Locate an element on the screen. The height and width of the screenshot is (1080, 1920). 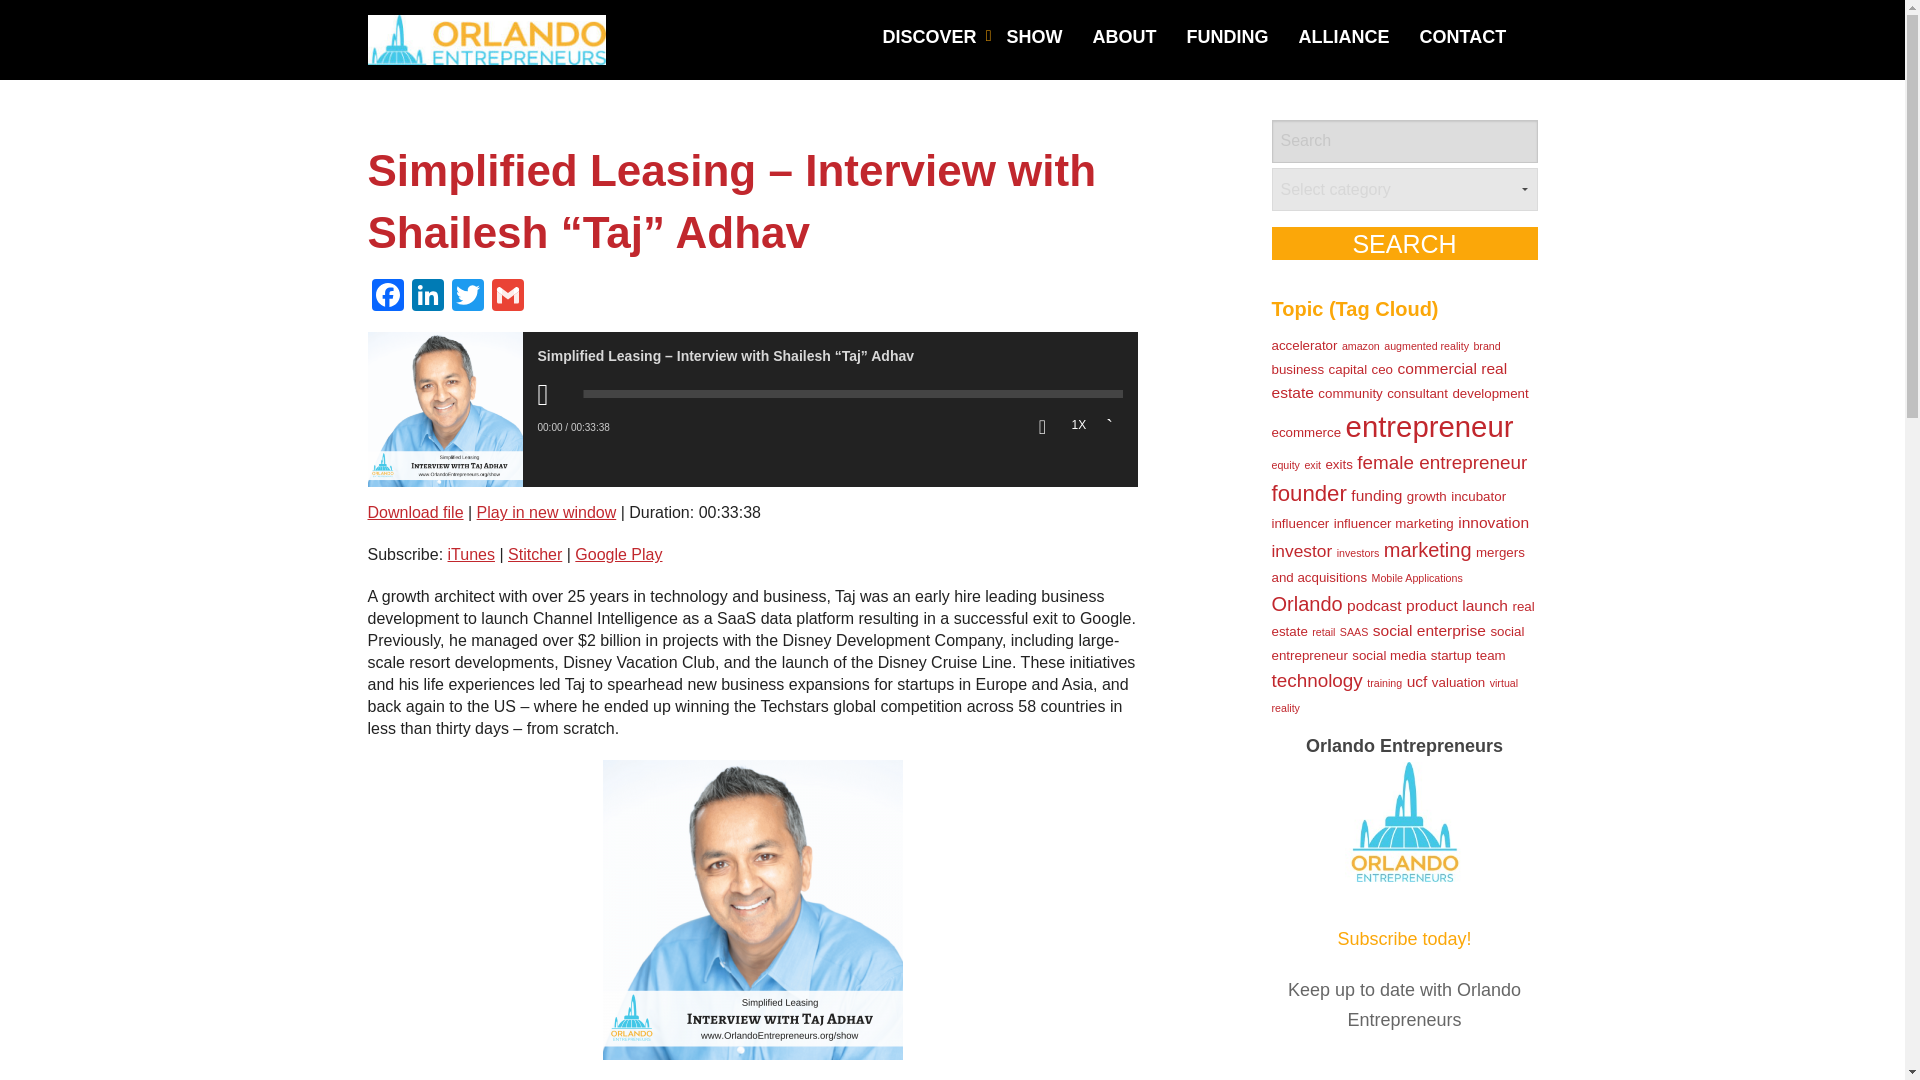
Google Play is located at coordinates (618, 554).